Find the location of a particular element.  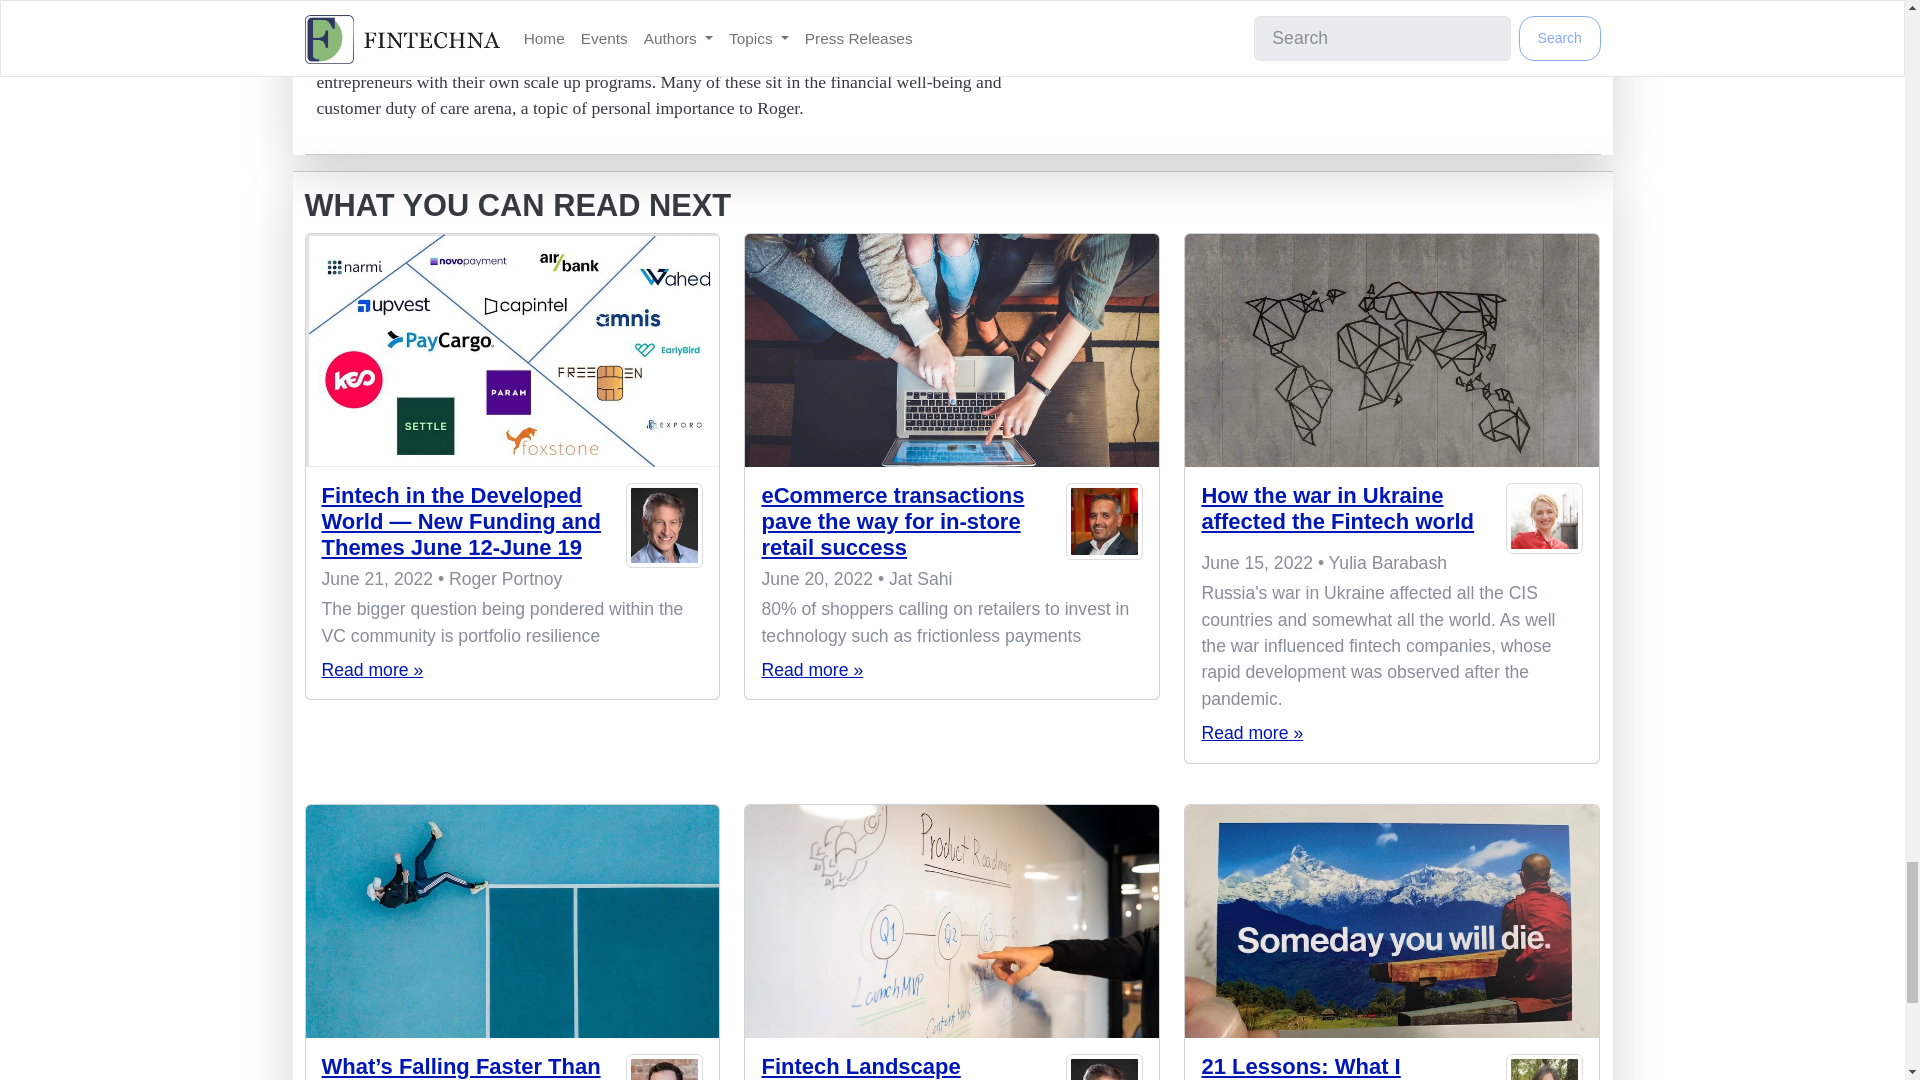

Jat Sahi is located at coordinates (1104, 526).